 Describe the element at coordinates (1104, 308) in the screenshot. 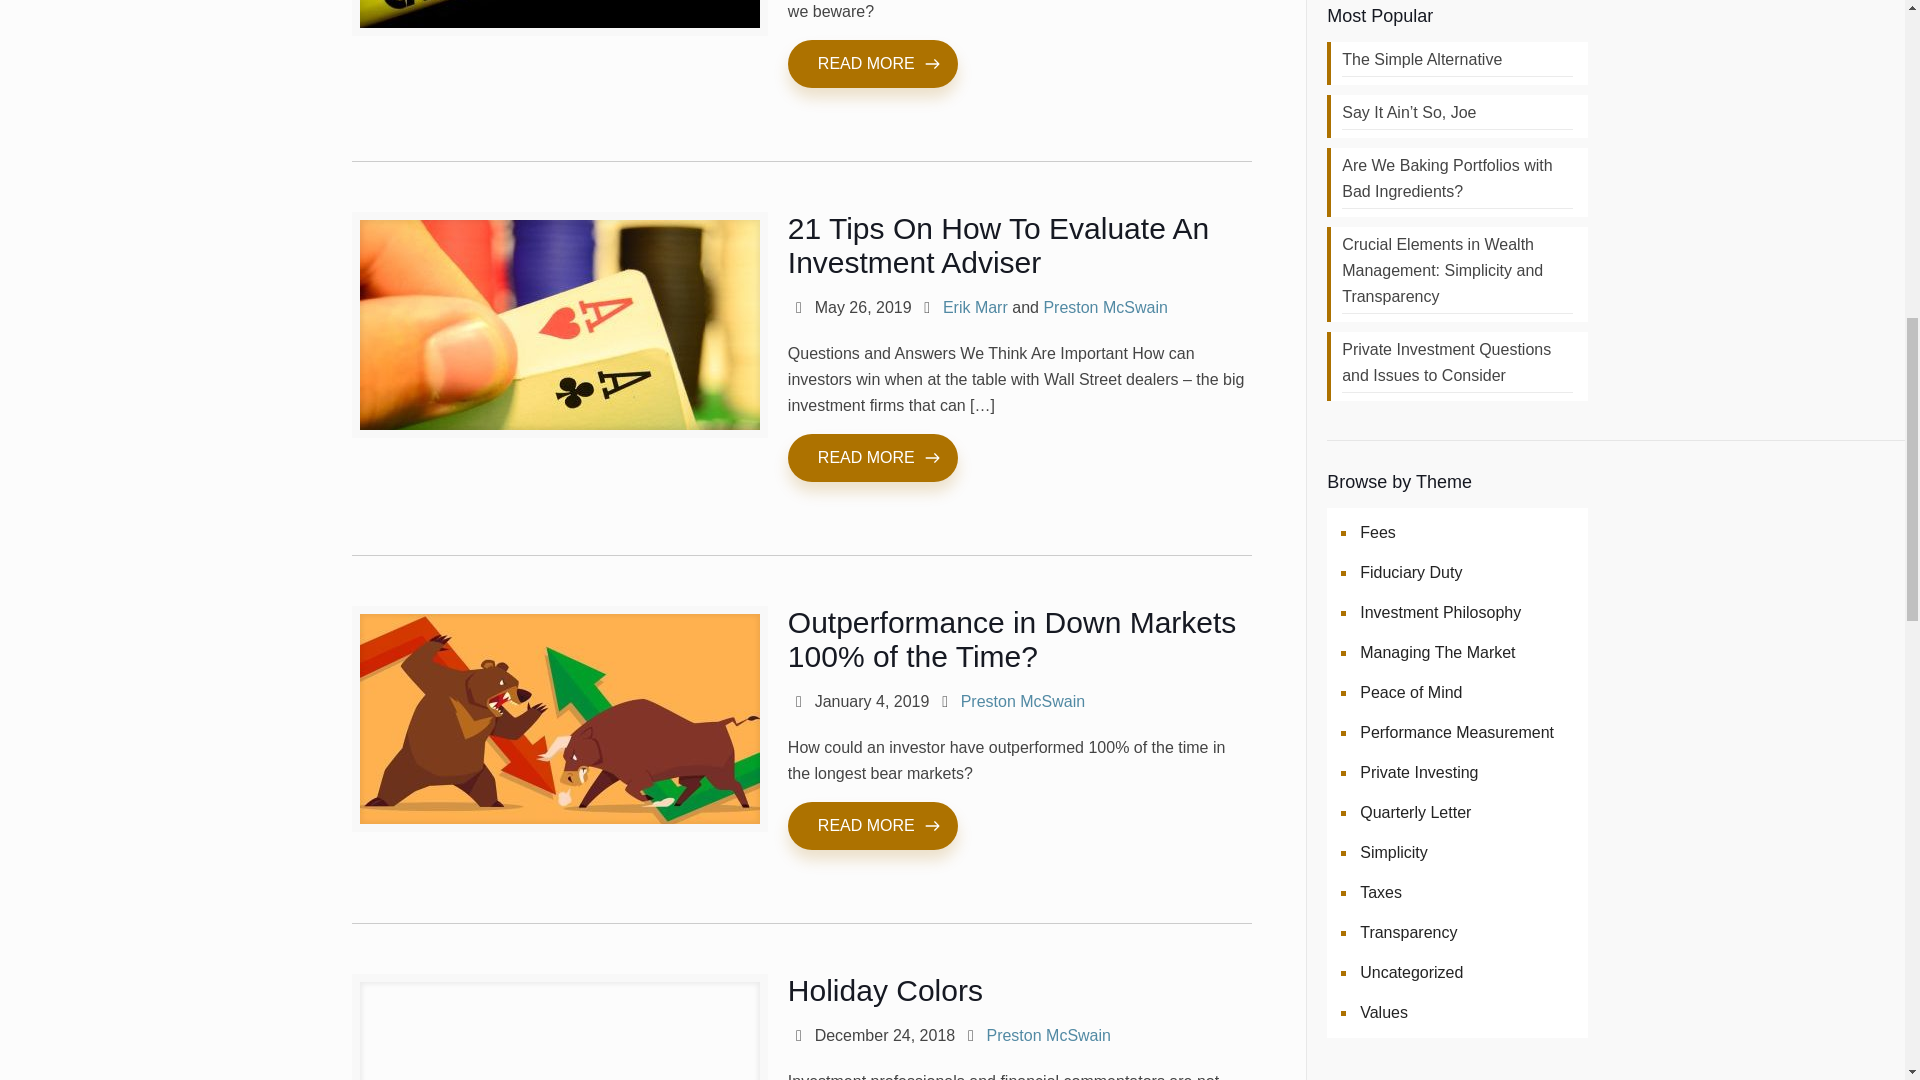

I see `View all posts by Preston McSwain` at that location.